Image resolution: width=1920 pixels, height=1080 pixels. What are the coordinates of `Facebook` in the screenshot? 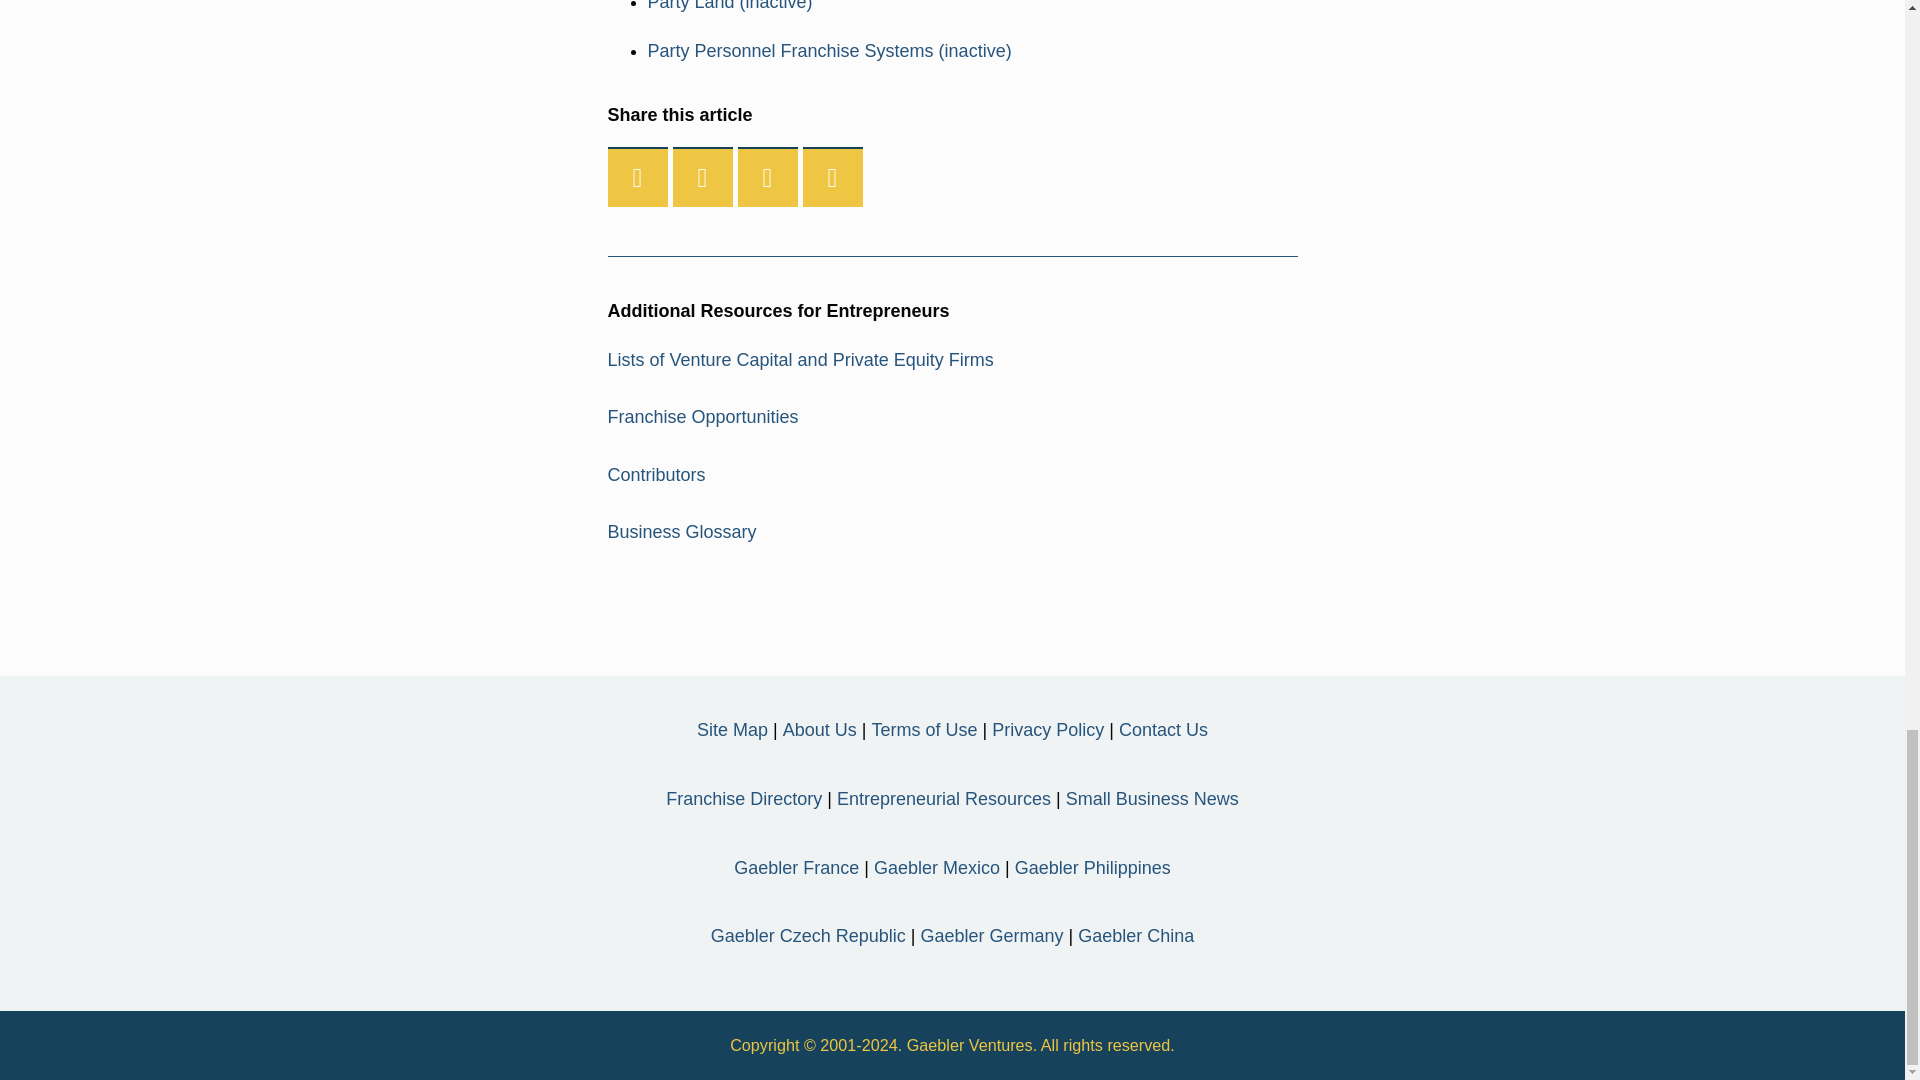 It's located at (638, 178).